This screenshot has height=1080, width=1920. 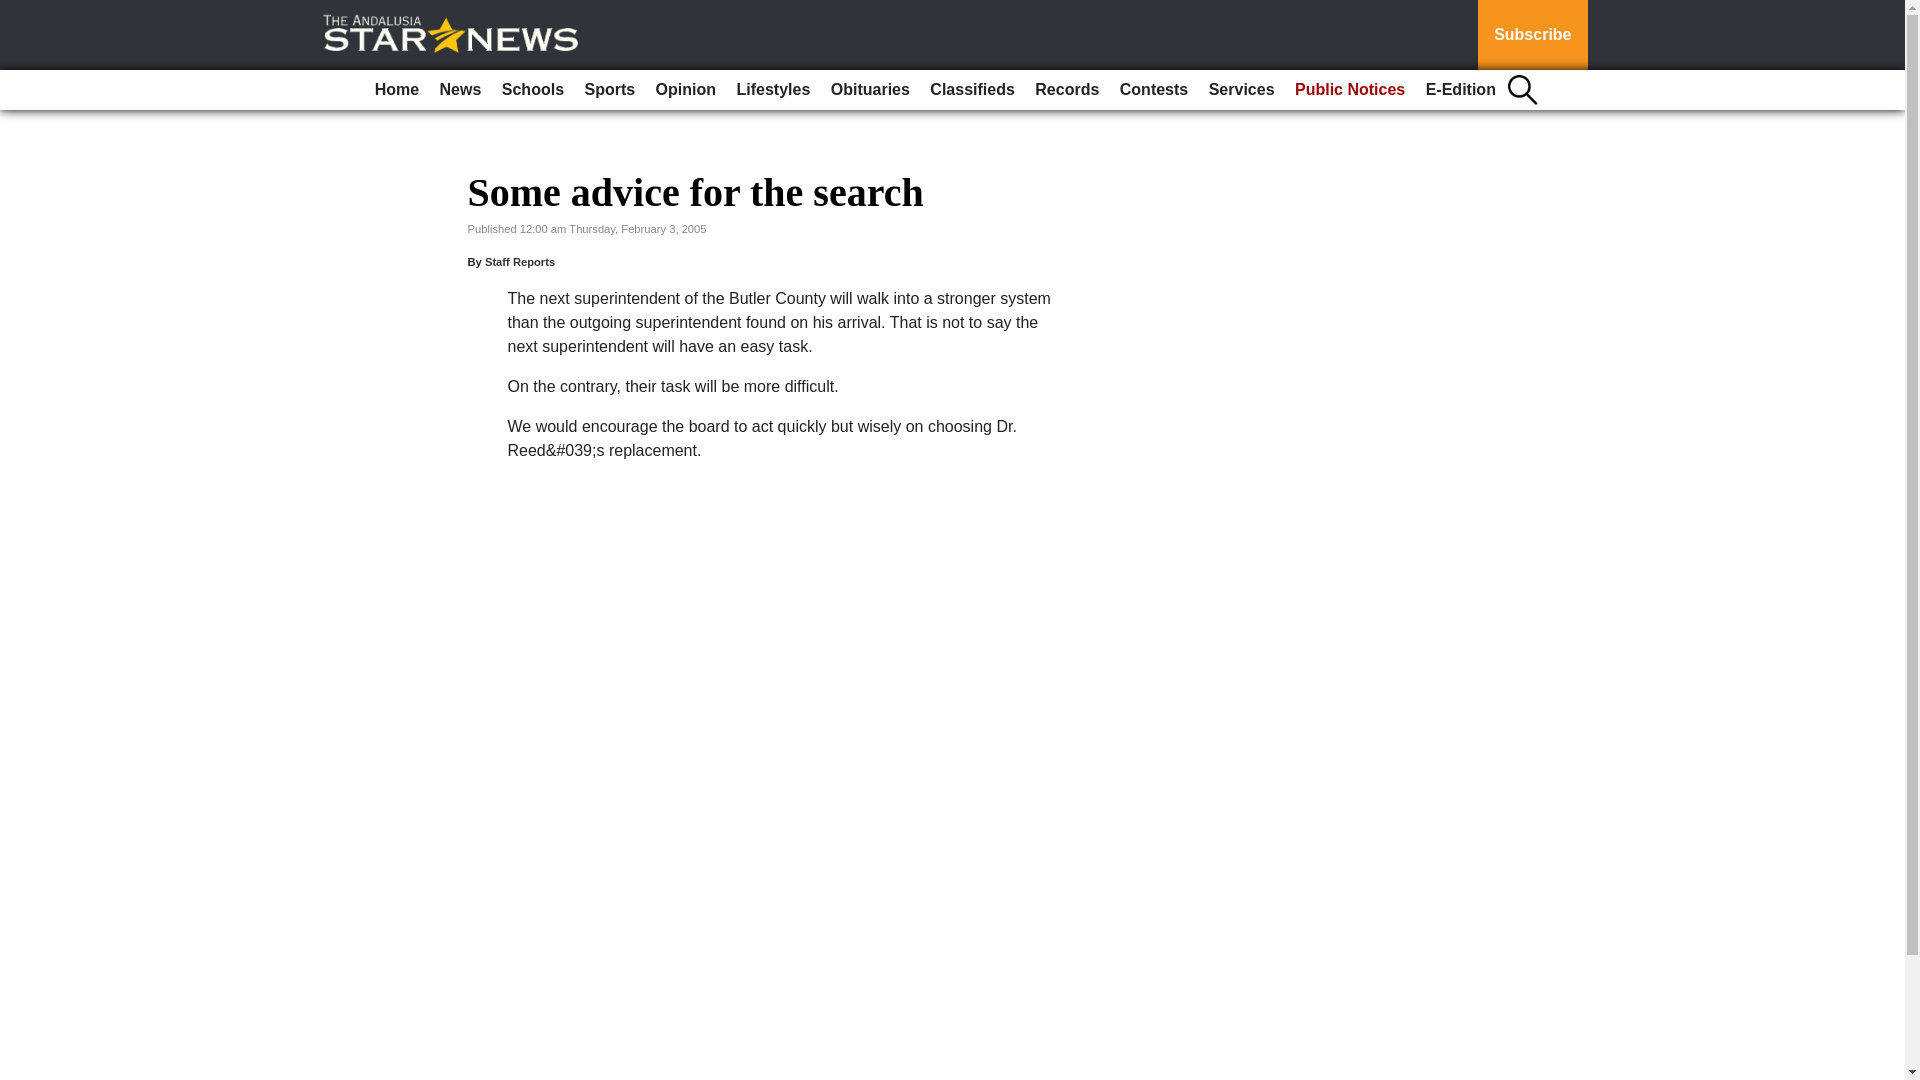 What do you see at coordinates (460, 90) in the screenshot?
I see `News` at bounding box center [460, 90].